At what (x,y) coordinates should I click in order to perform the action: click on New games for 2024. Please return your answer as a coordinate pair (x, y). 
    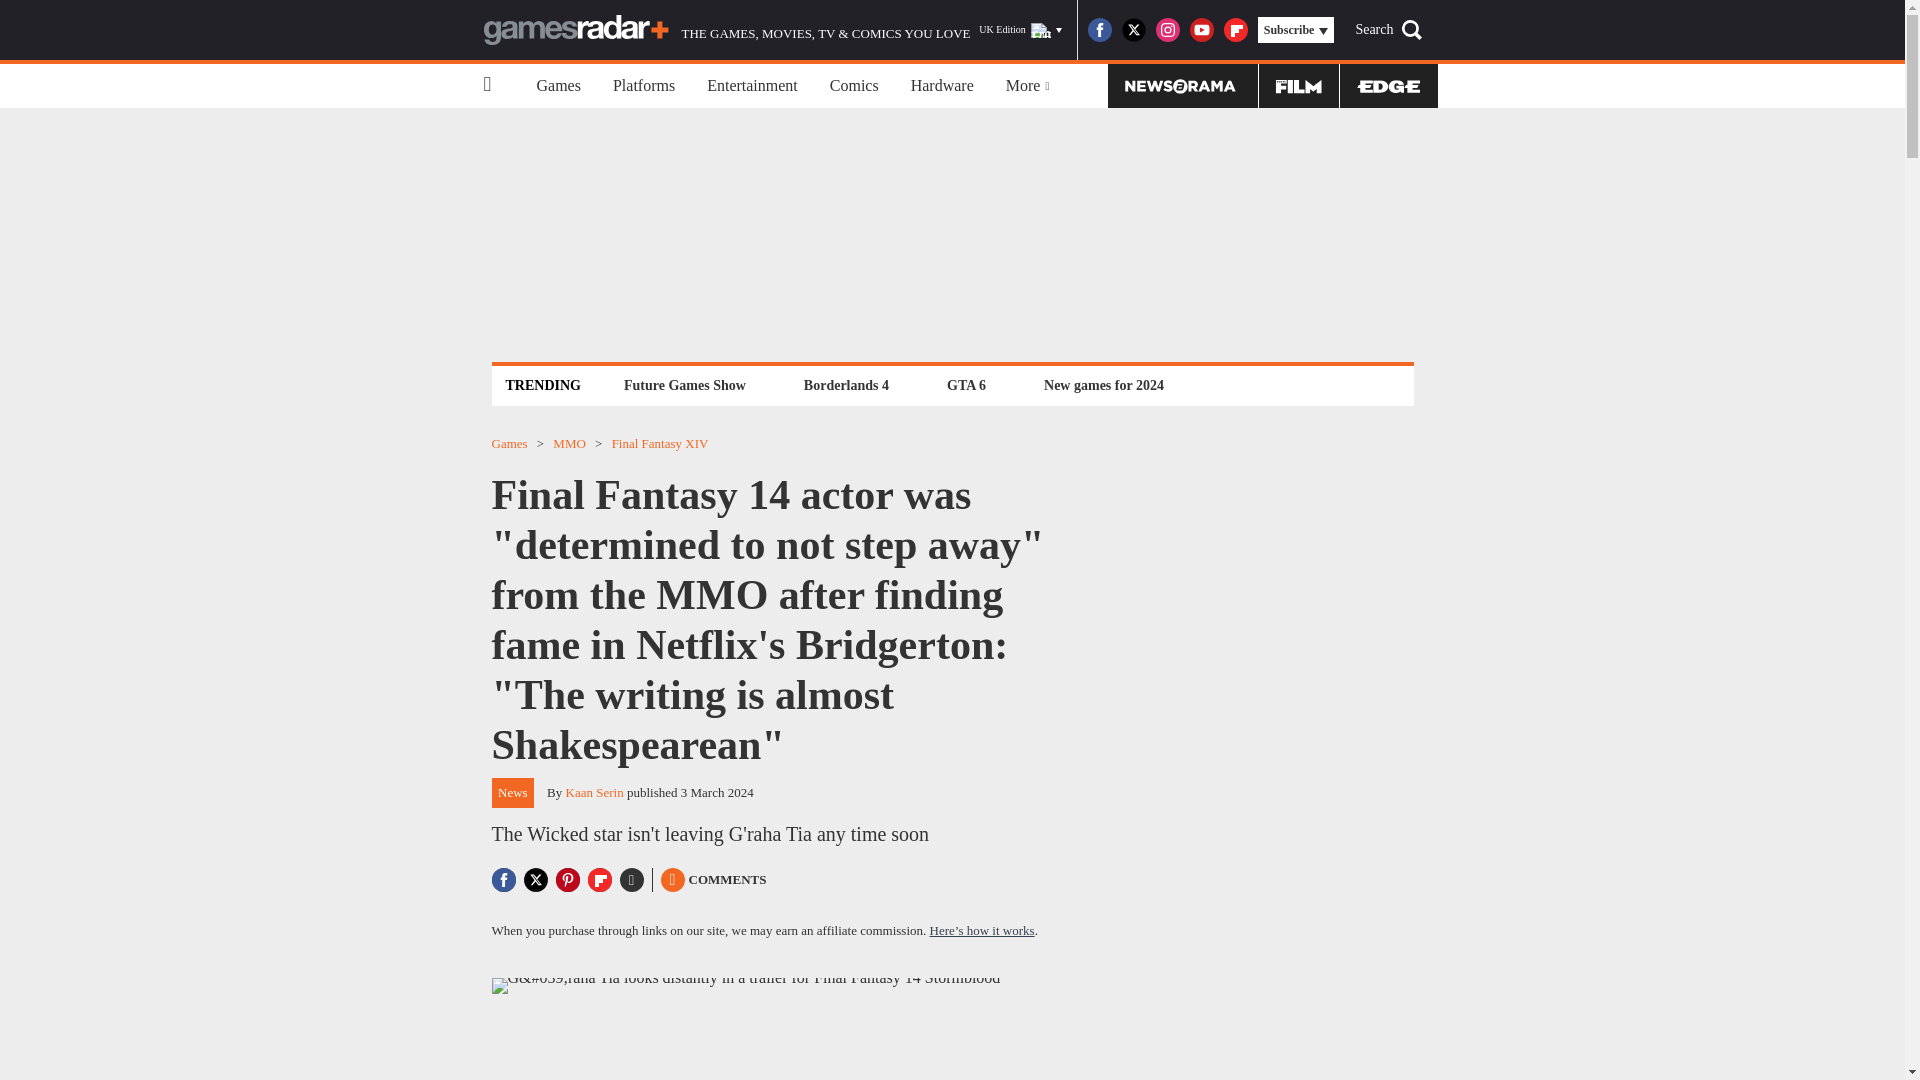
    Looking at the image, I should click on (1104, 385).